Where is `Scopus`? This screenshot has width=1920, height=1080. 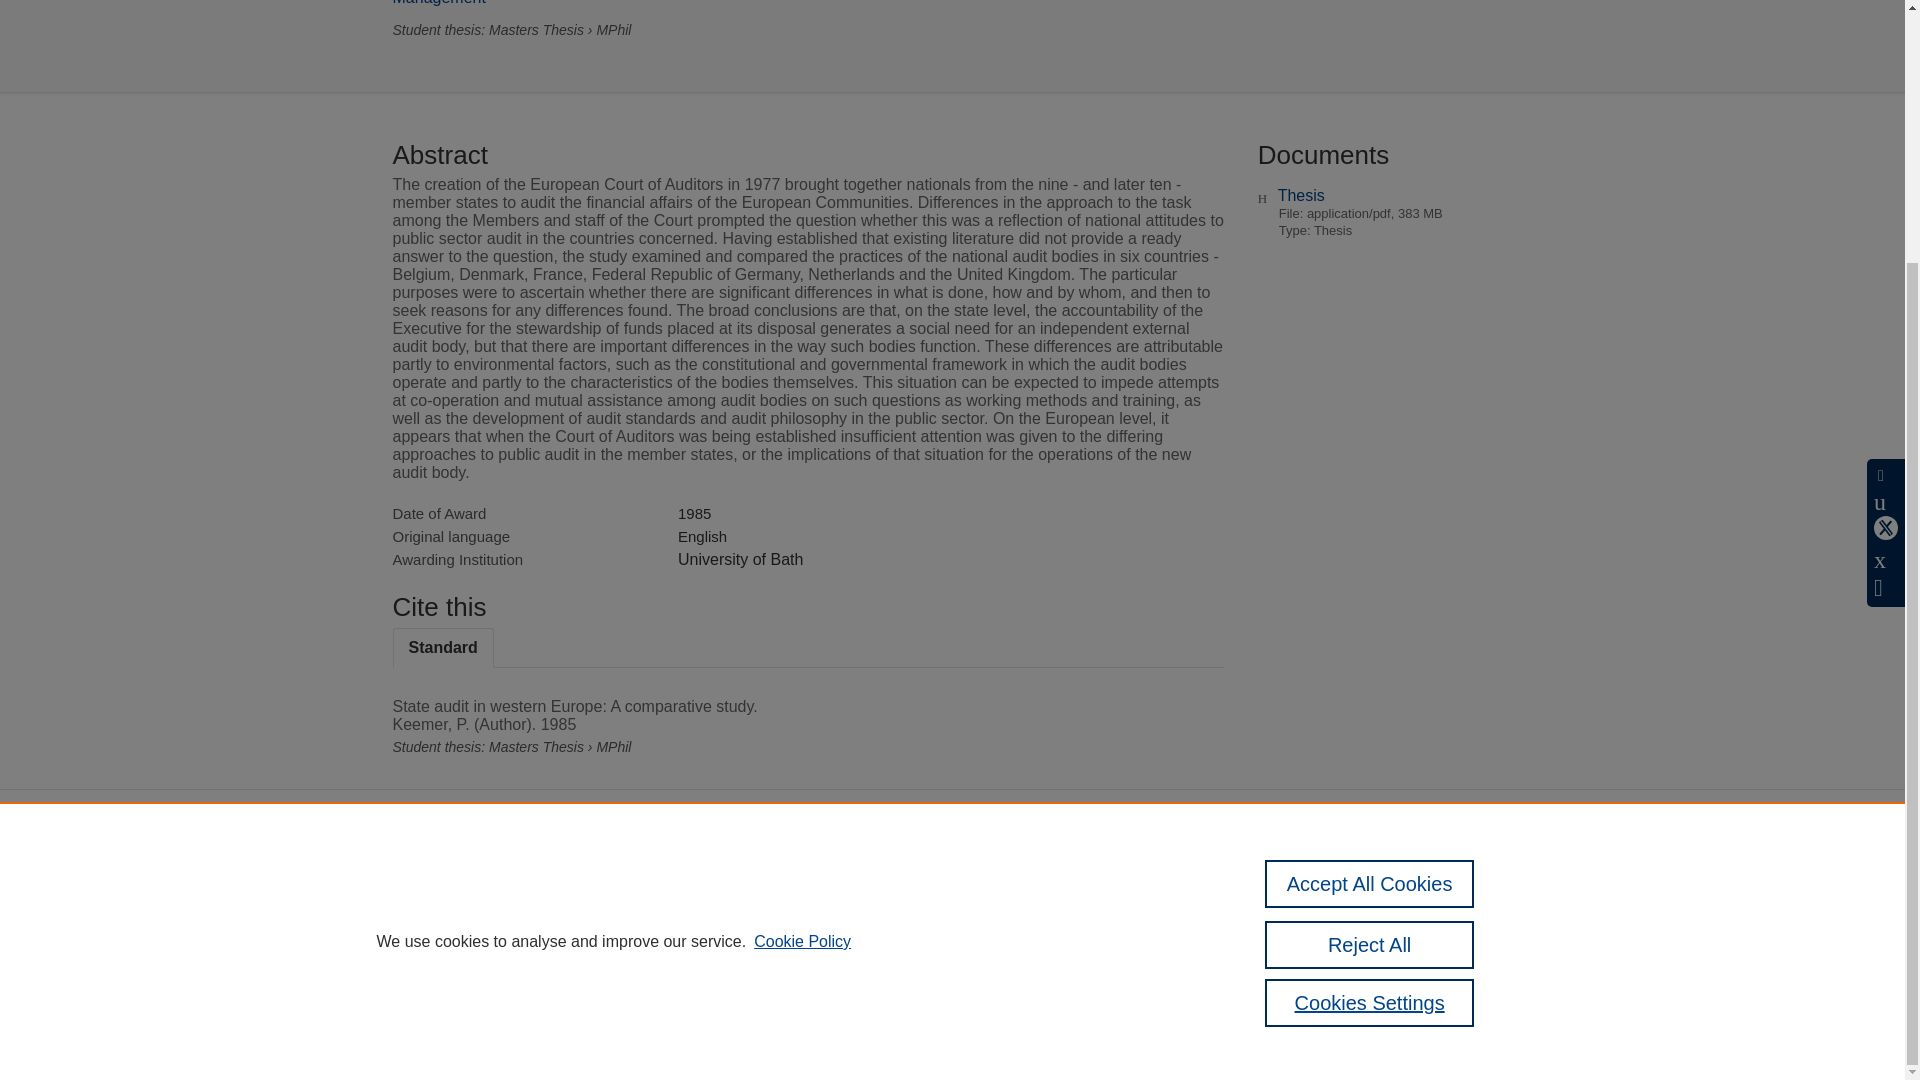
Scopus is located at coordinates (520, 890).